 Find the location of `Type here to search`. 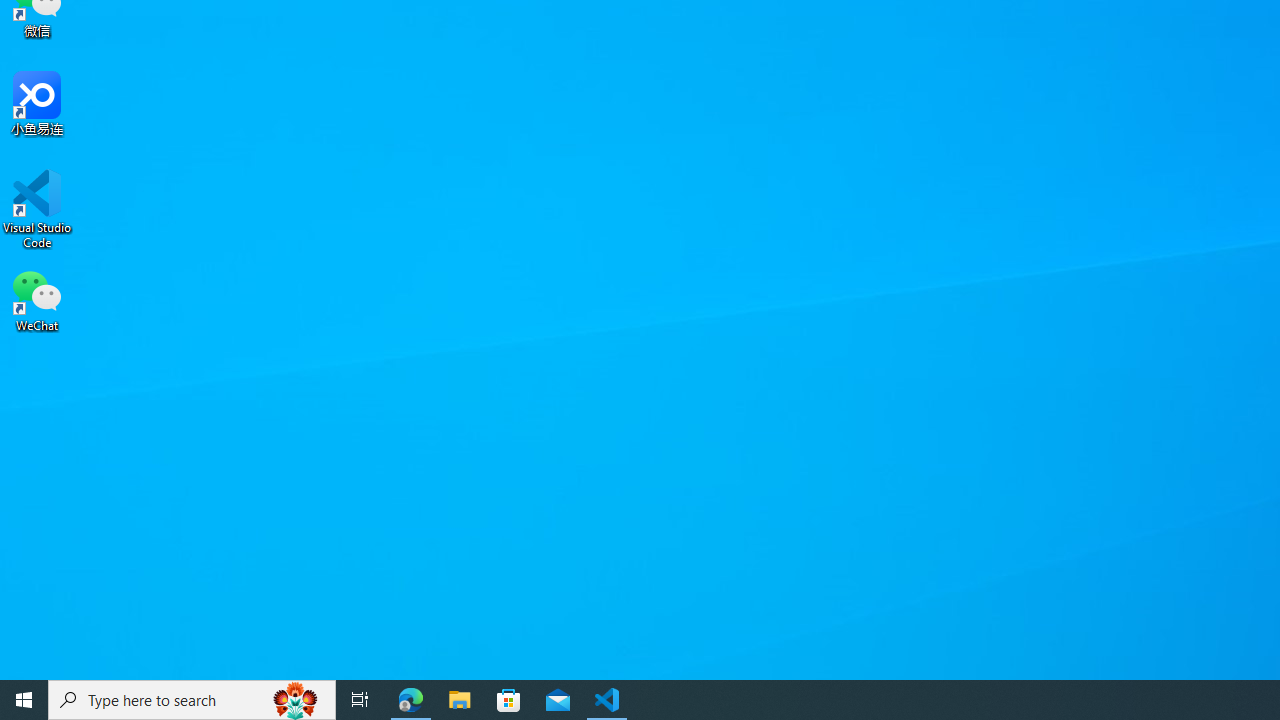

Type here to search is located at coordinates (192, 700).